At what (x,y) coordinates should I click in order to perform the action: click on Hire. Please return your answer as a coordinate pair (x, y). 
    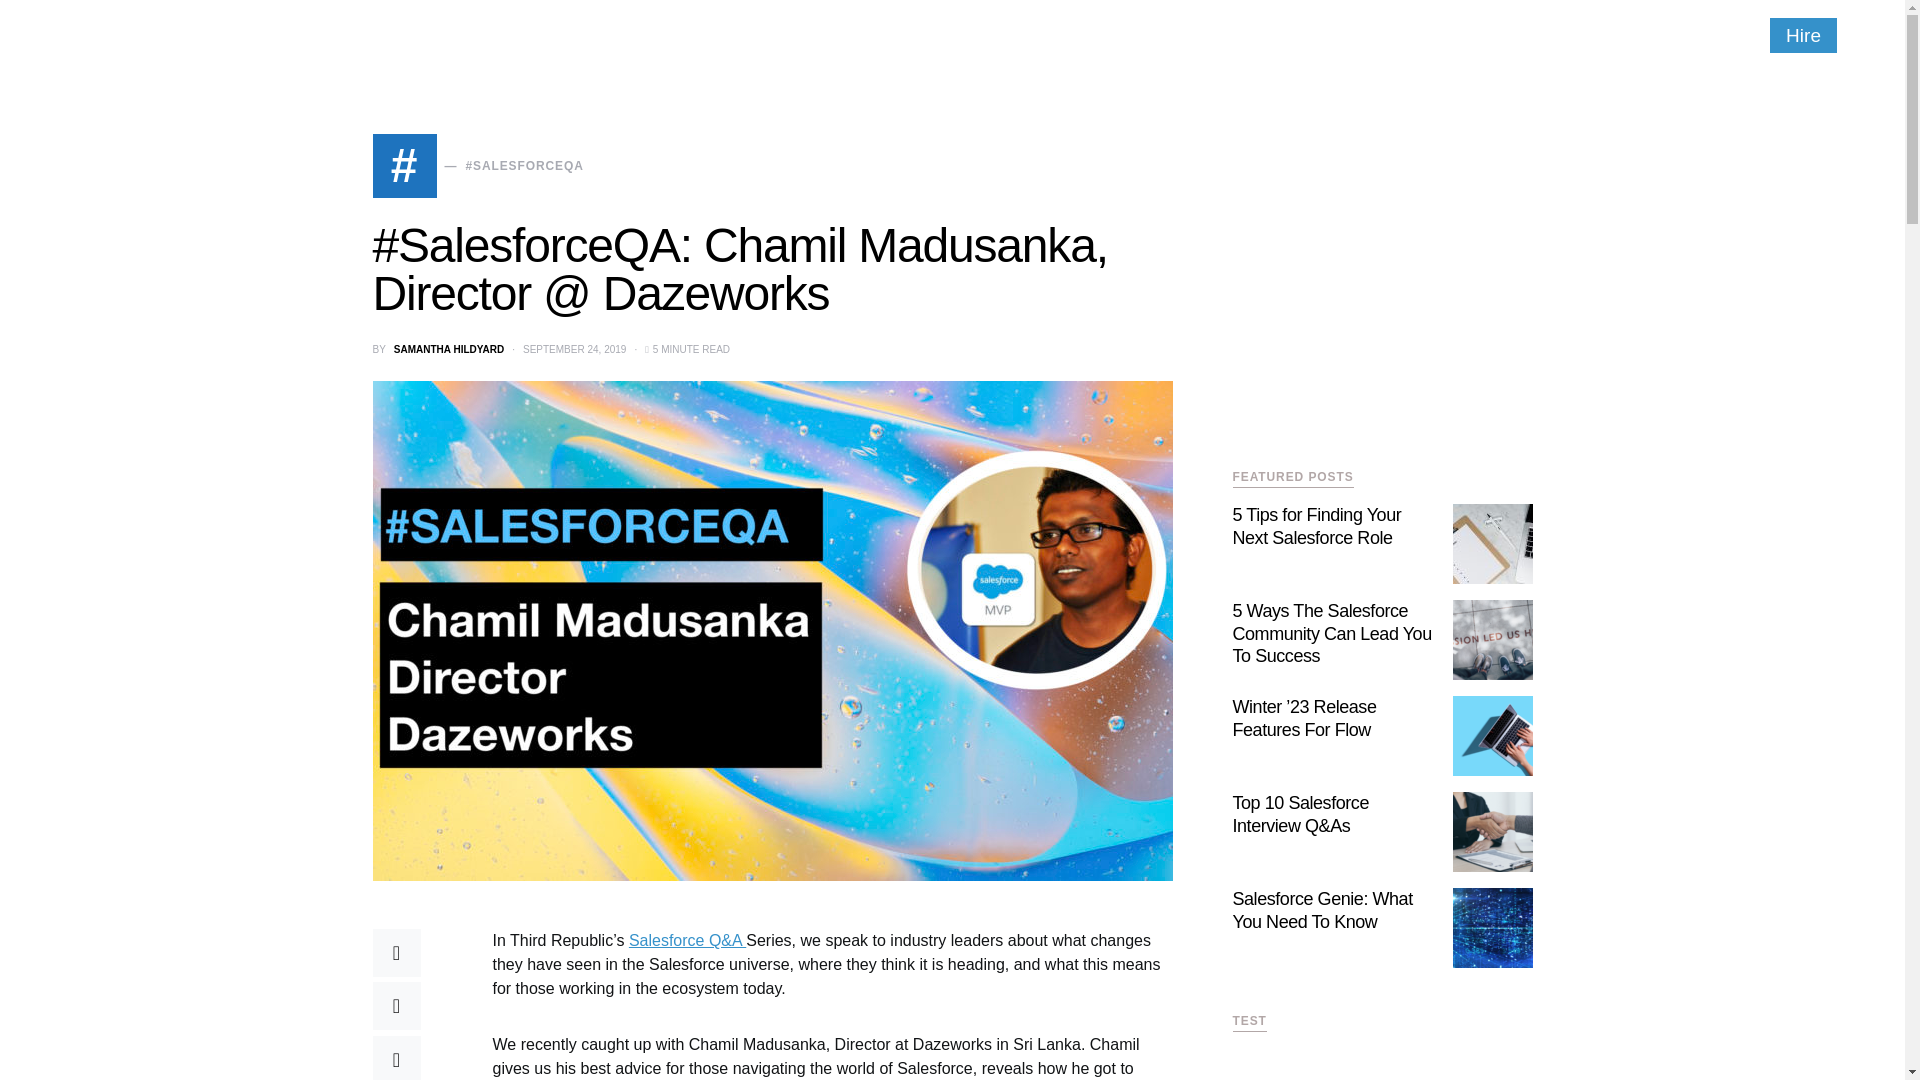
    Looking at the image, I should click on (1804, 35).